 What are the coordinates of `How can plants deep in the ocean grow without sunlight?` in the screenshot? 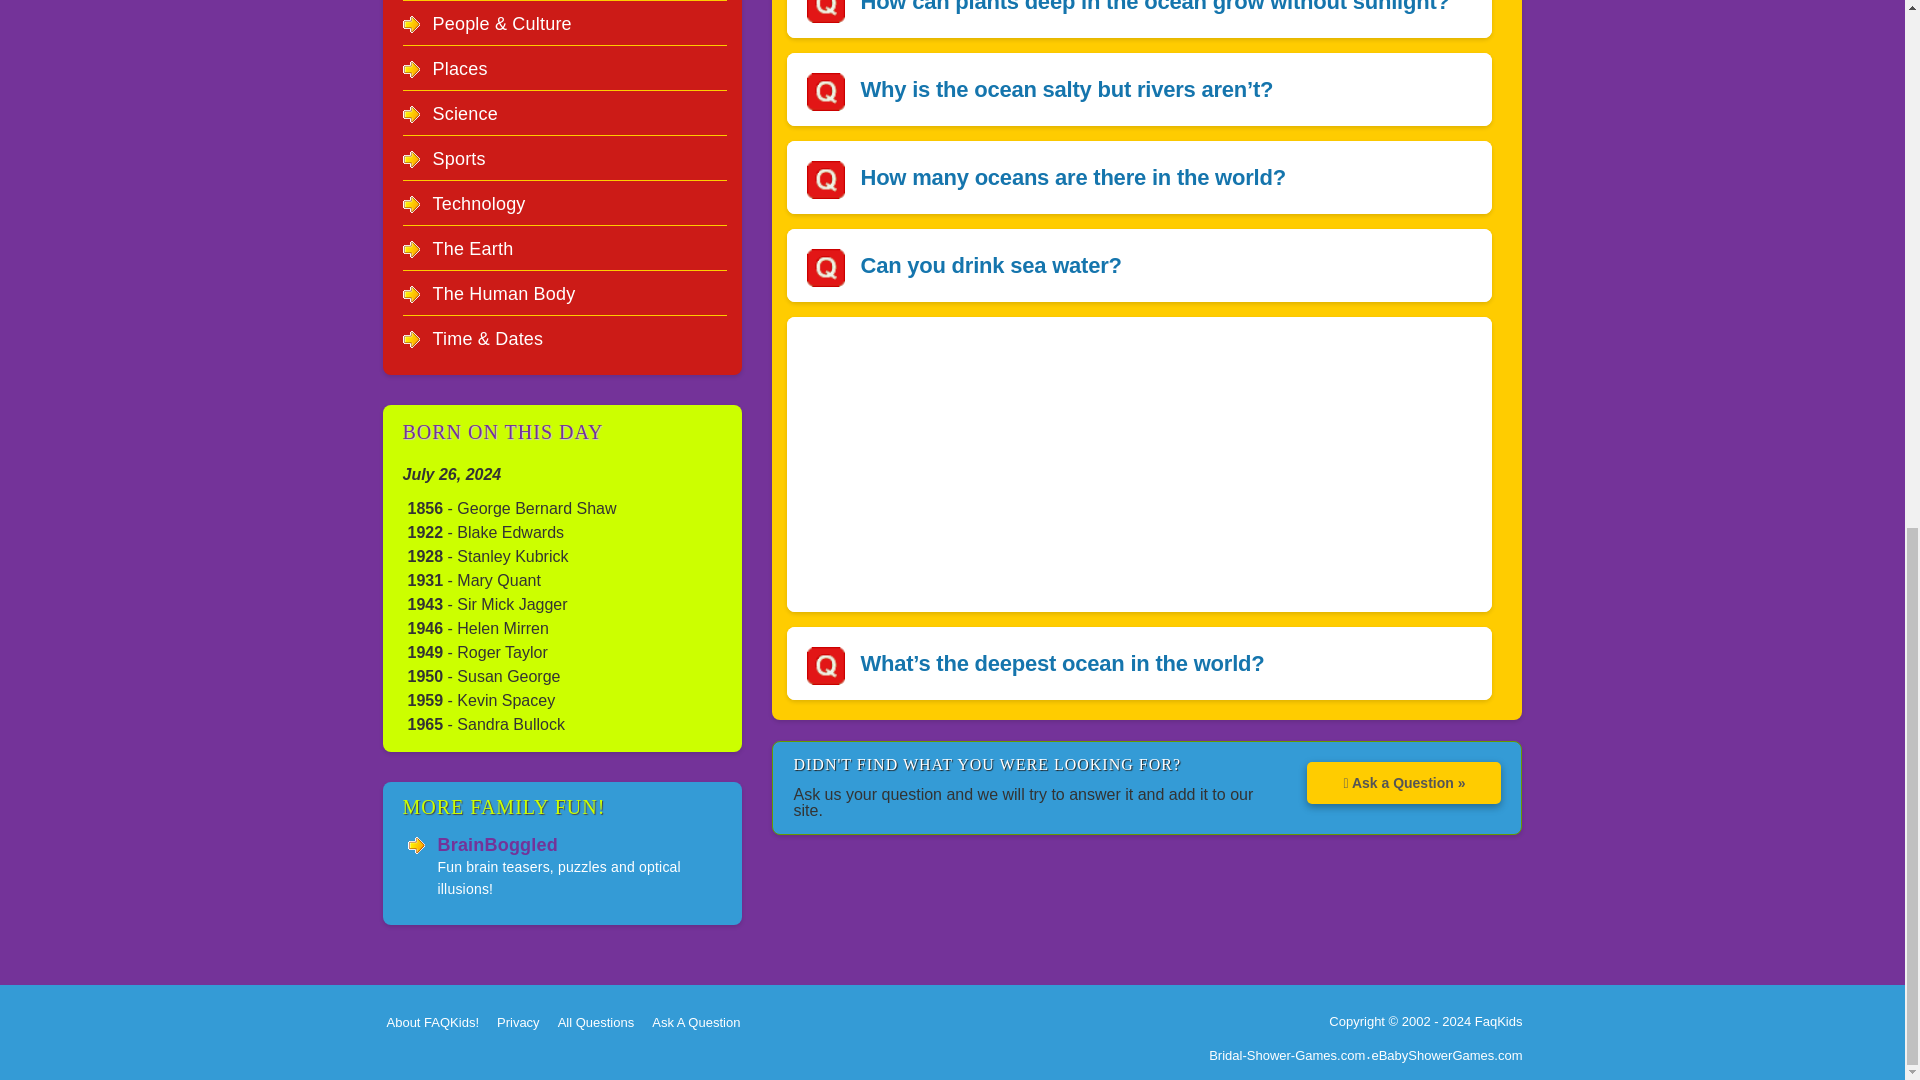 It's located at (1154, 7).